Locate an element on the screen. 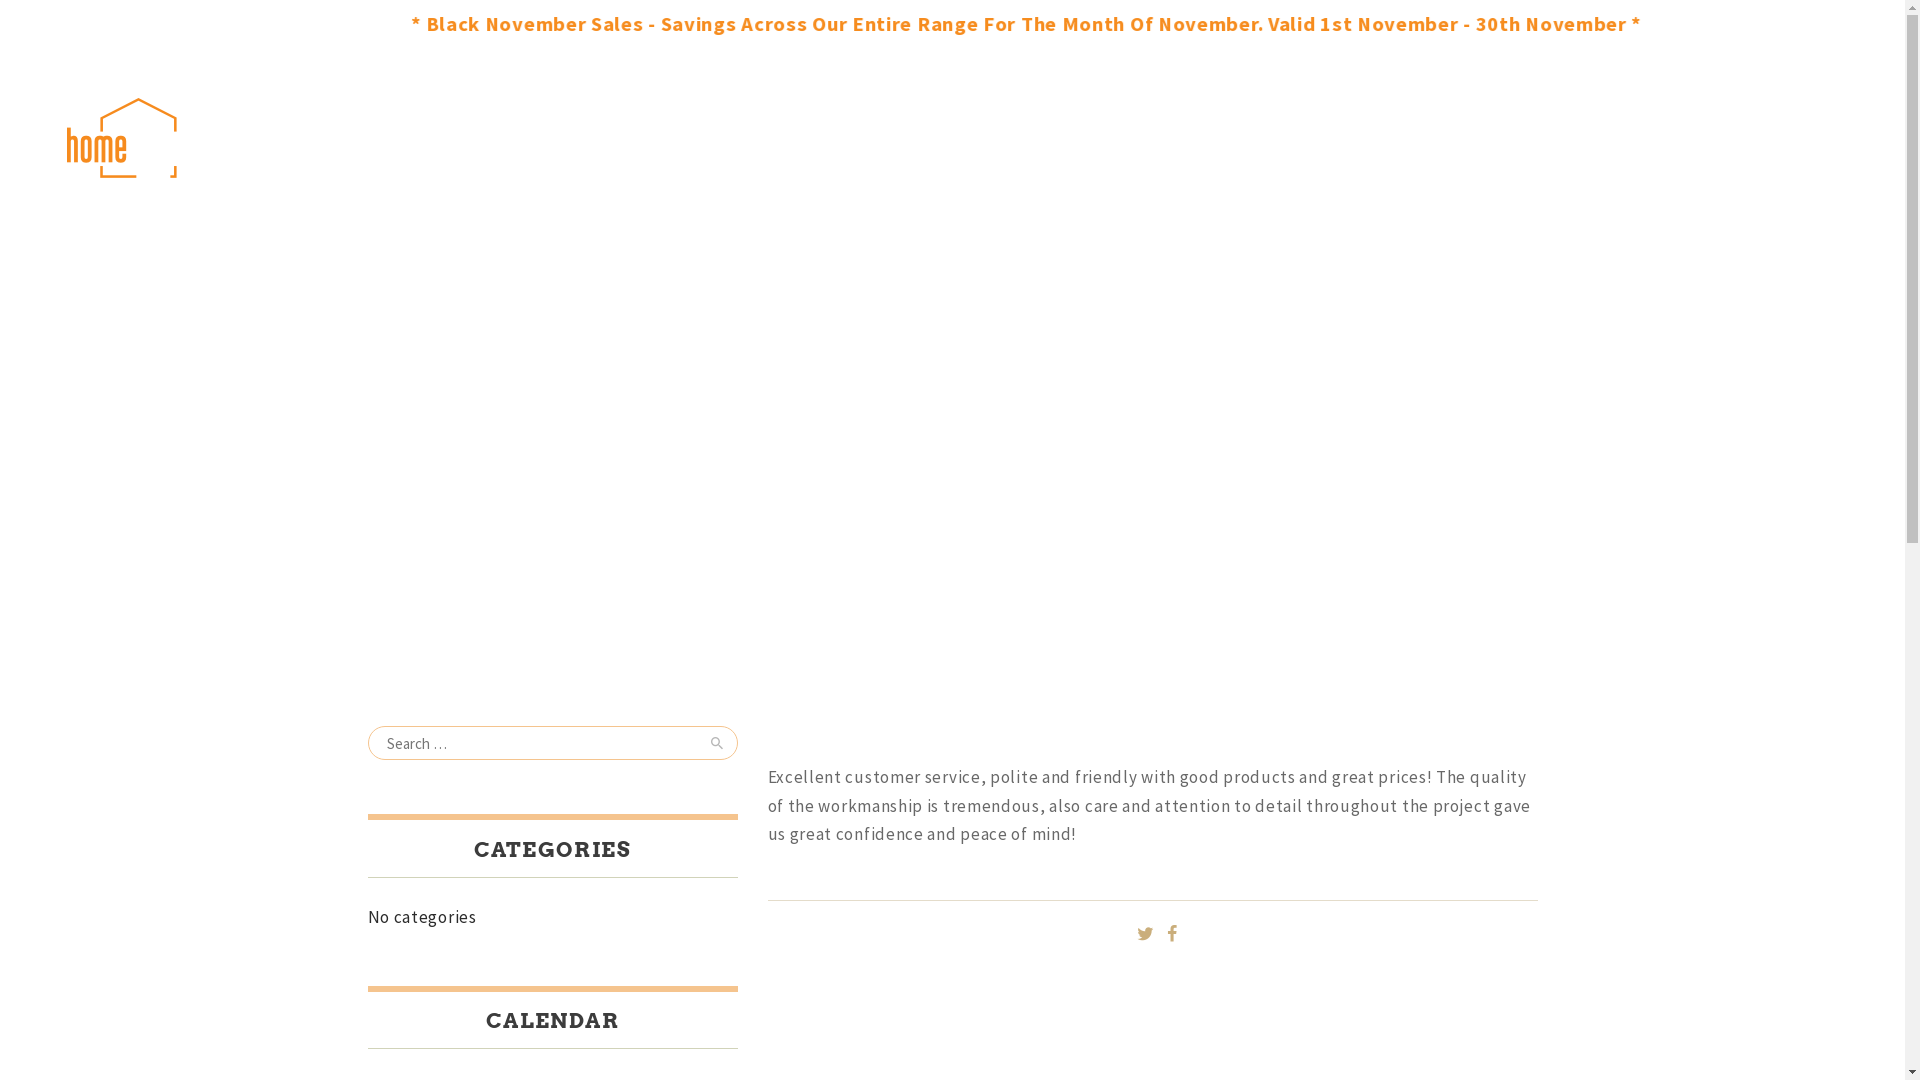 The height and width of the screenshot is (1080, 1920). CONTACT is located at coordinates (1238, 138).